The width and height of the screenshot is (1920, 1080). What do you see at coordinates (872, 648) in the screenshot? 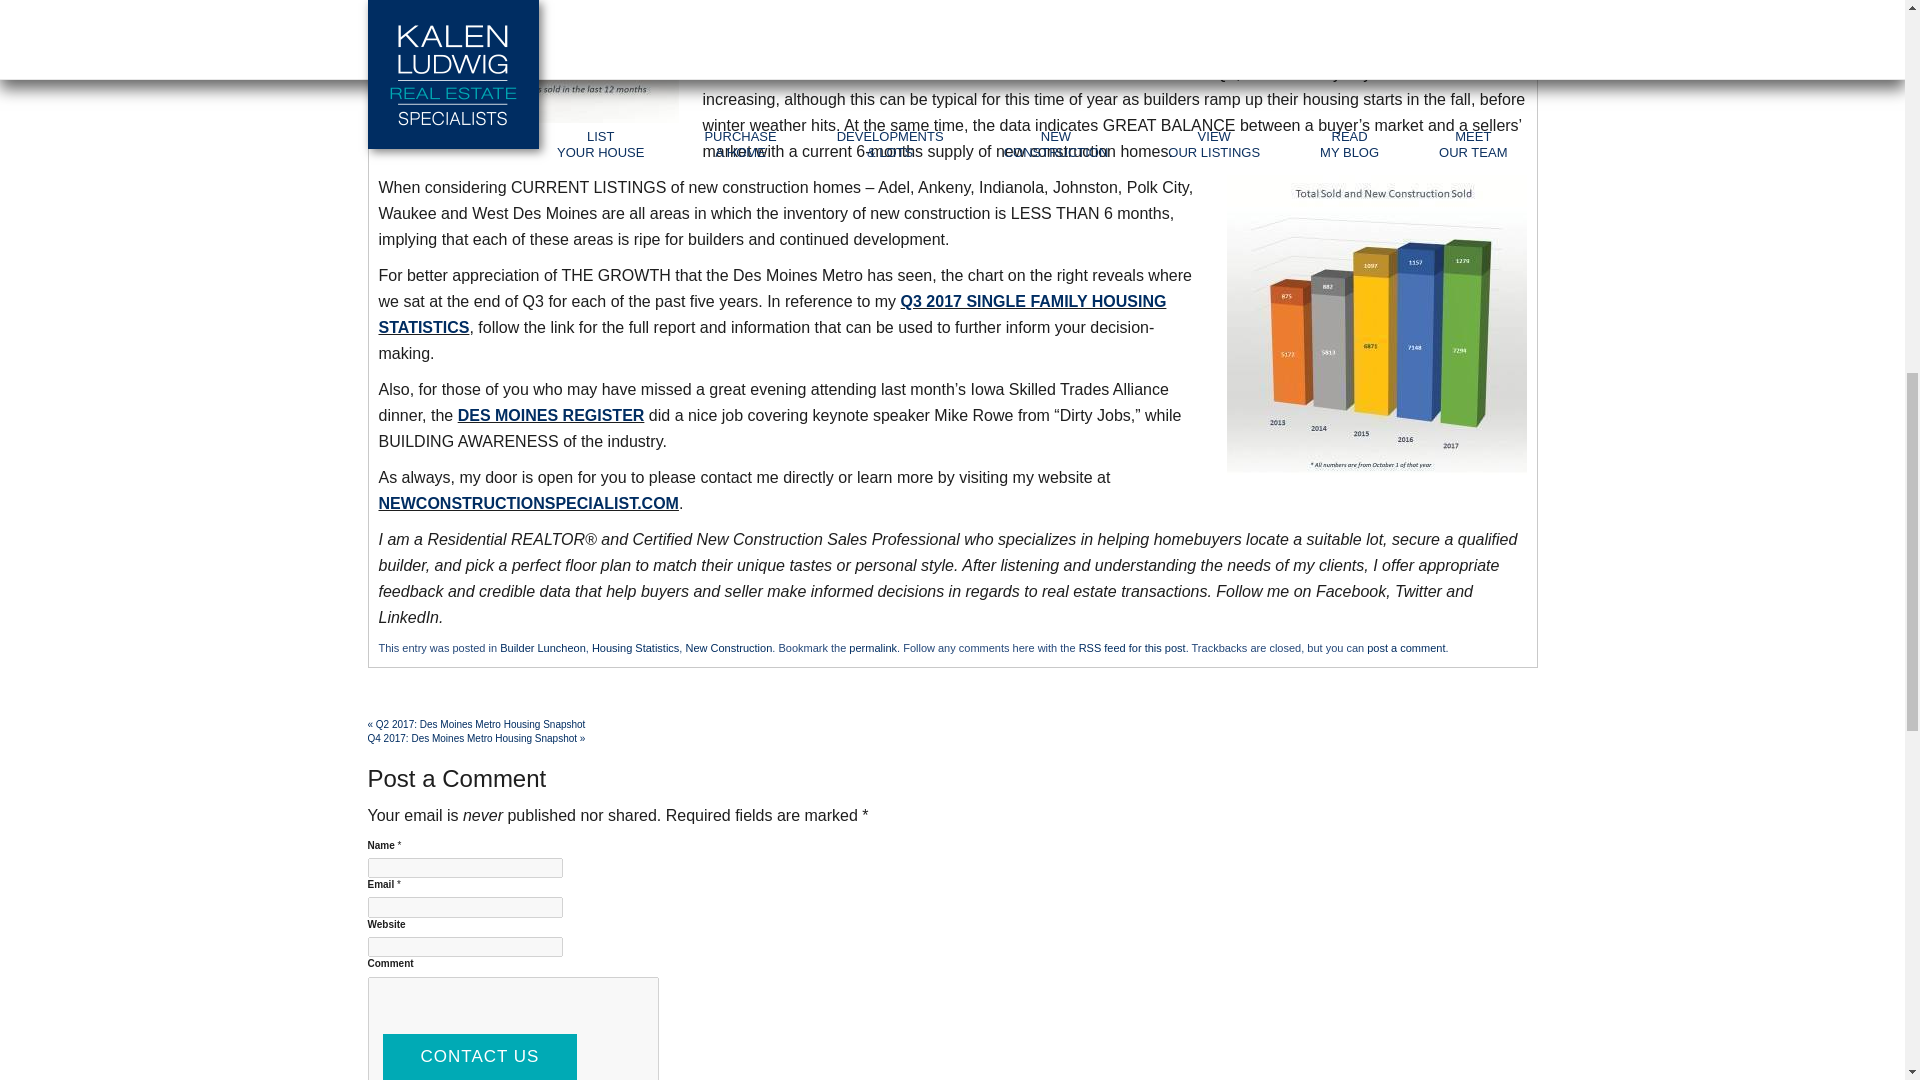
I see `permalink` at bounding box center [872, 648].